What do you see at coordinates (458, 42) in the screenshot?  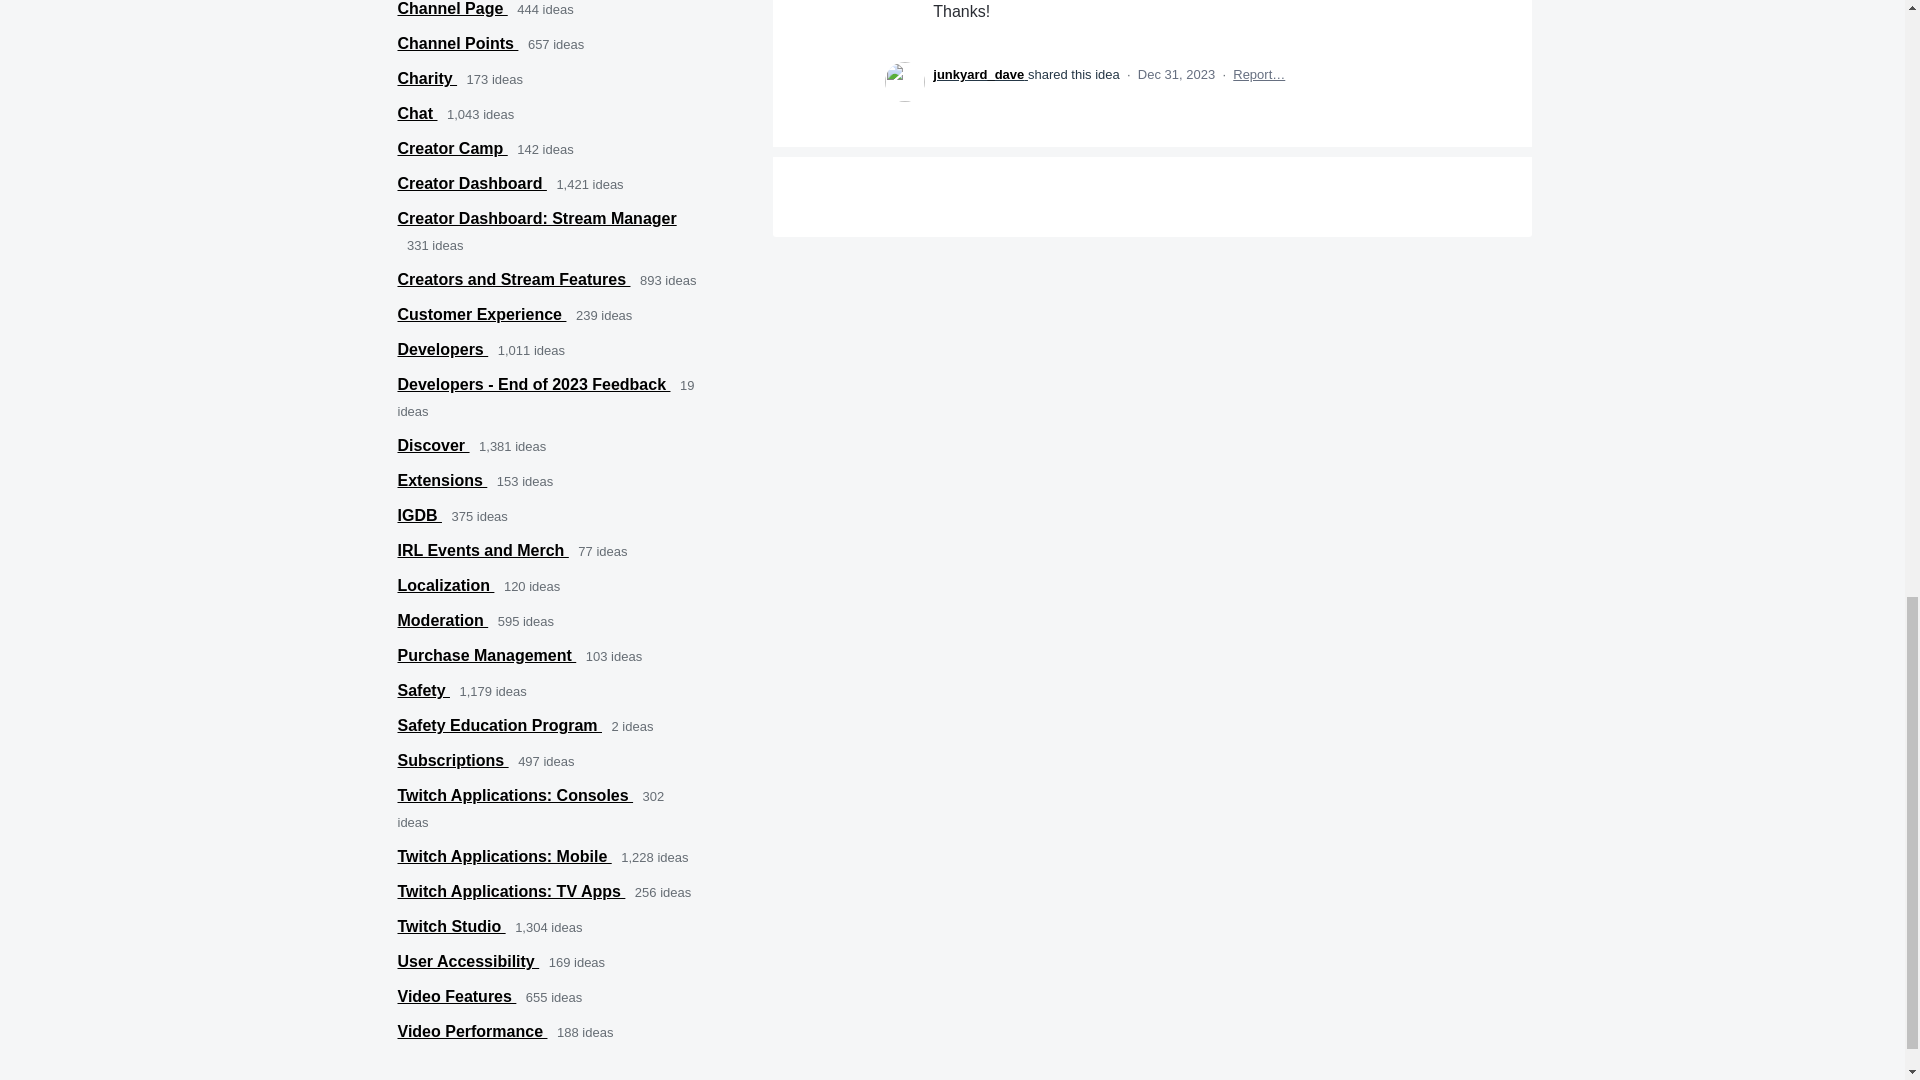 I see `Channel Points` at bounding box center [458, 42].